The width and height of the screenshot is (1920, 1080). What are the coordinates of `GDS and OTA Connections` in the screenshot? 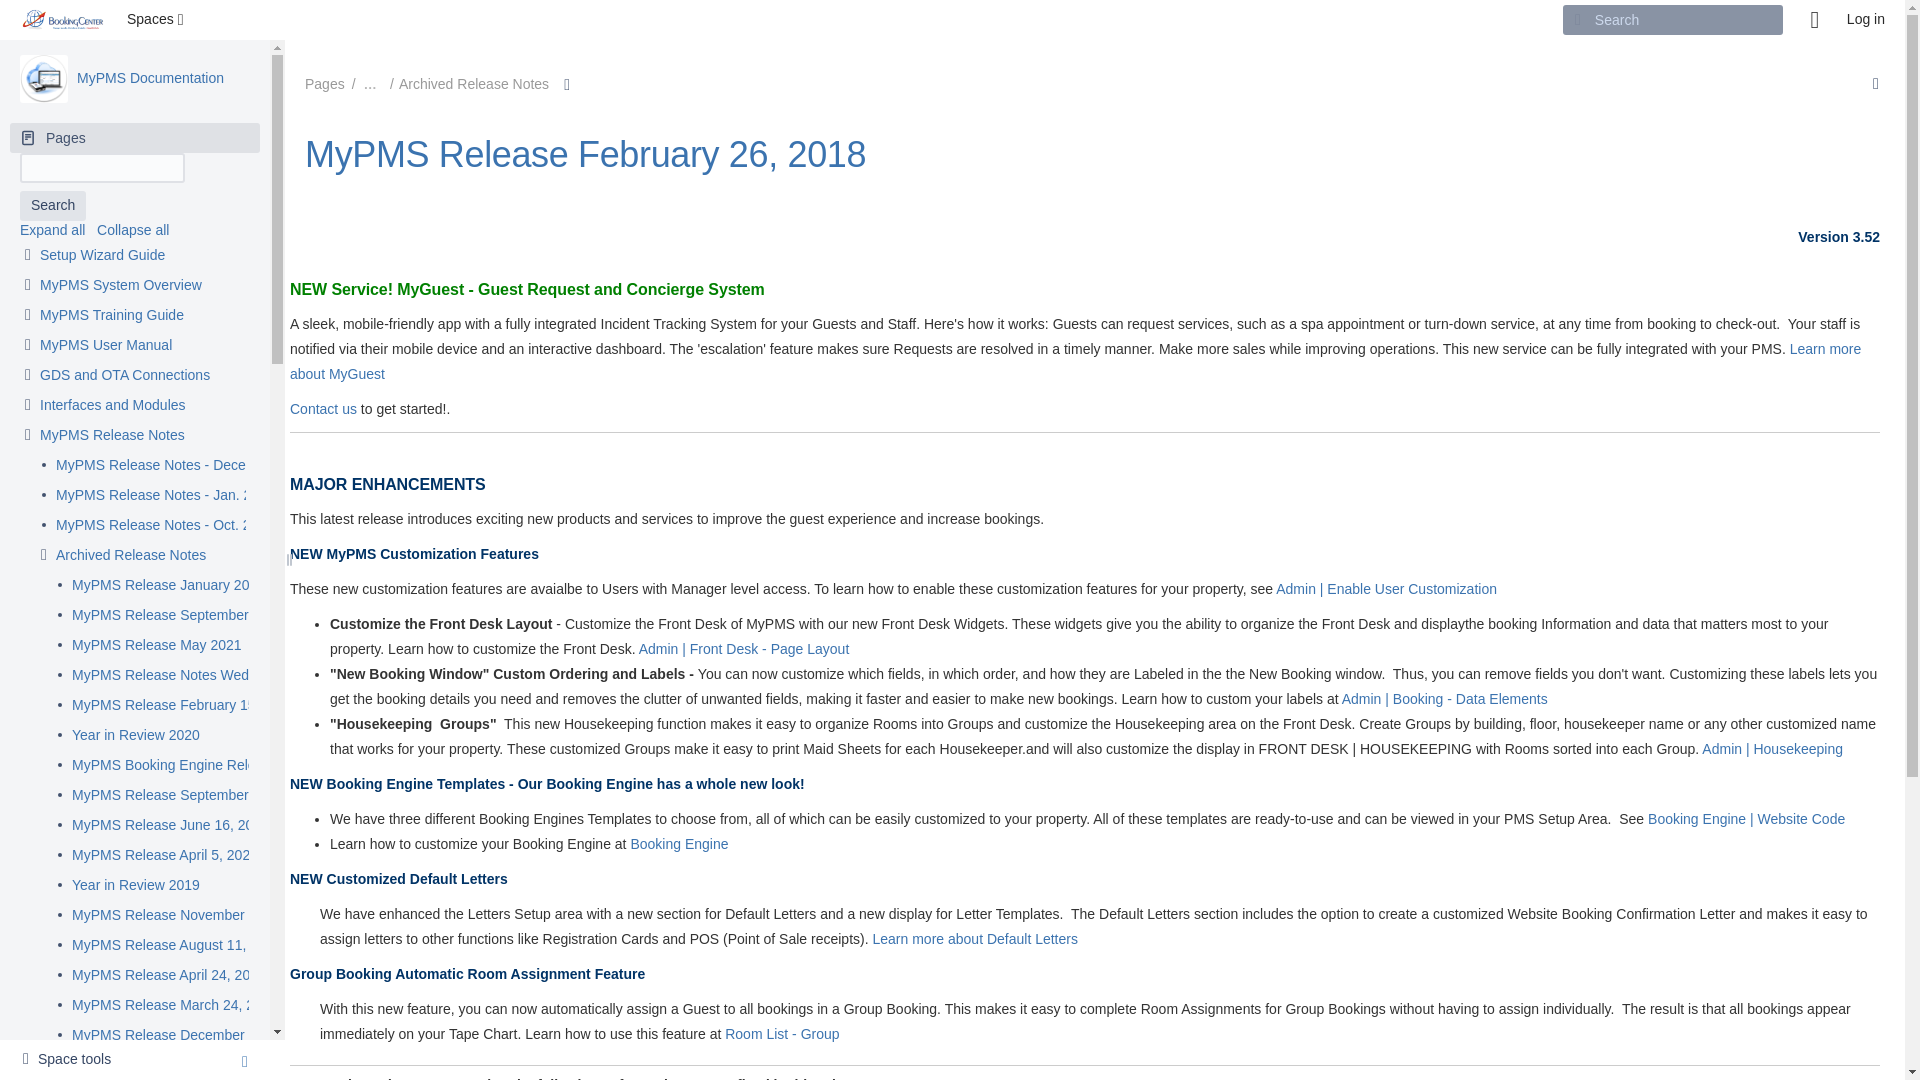 It's located at (124, 376).